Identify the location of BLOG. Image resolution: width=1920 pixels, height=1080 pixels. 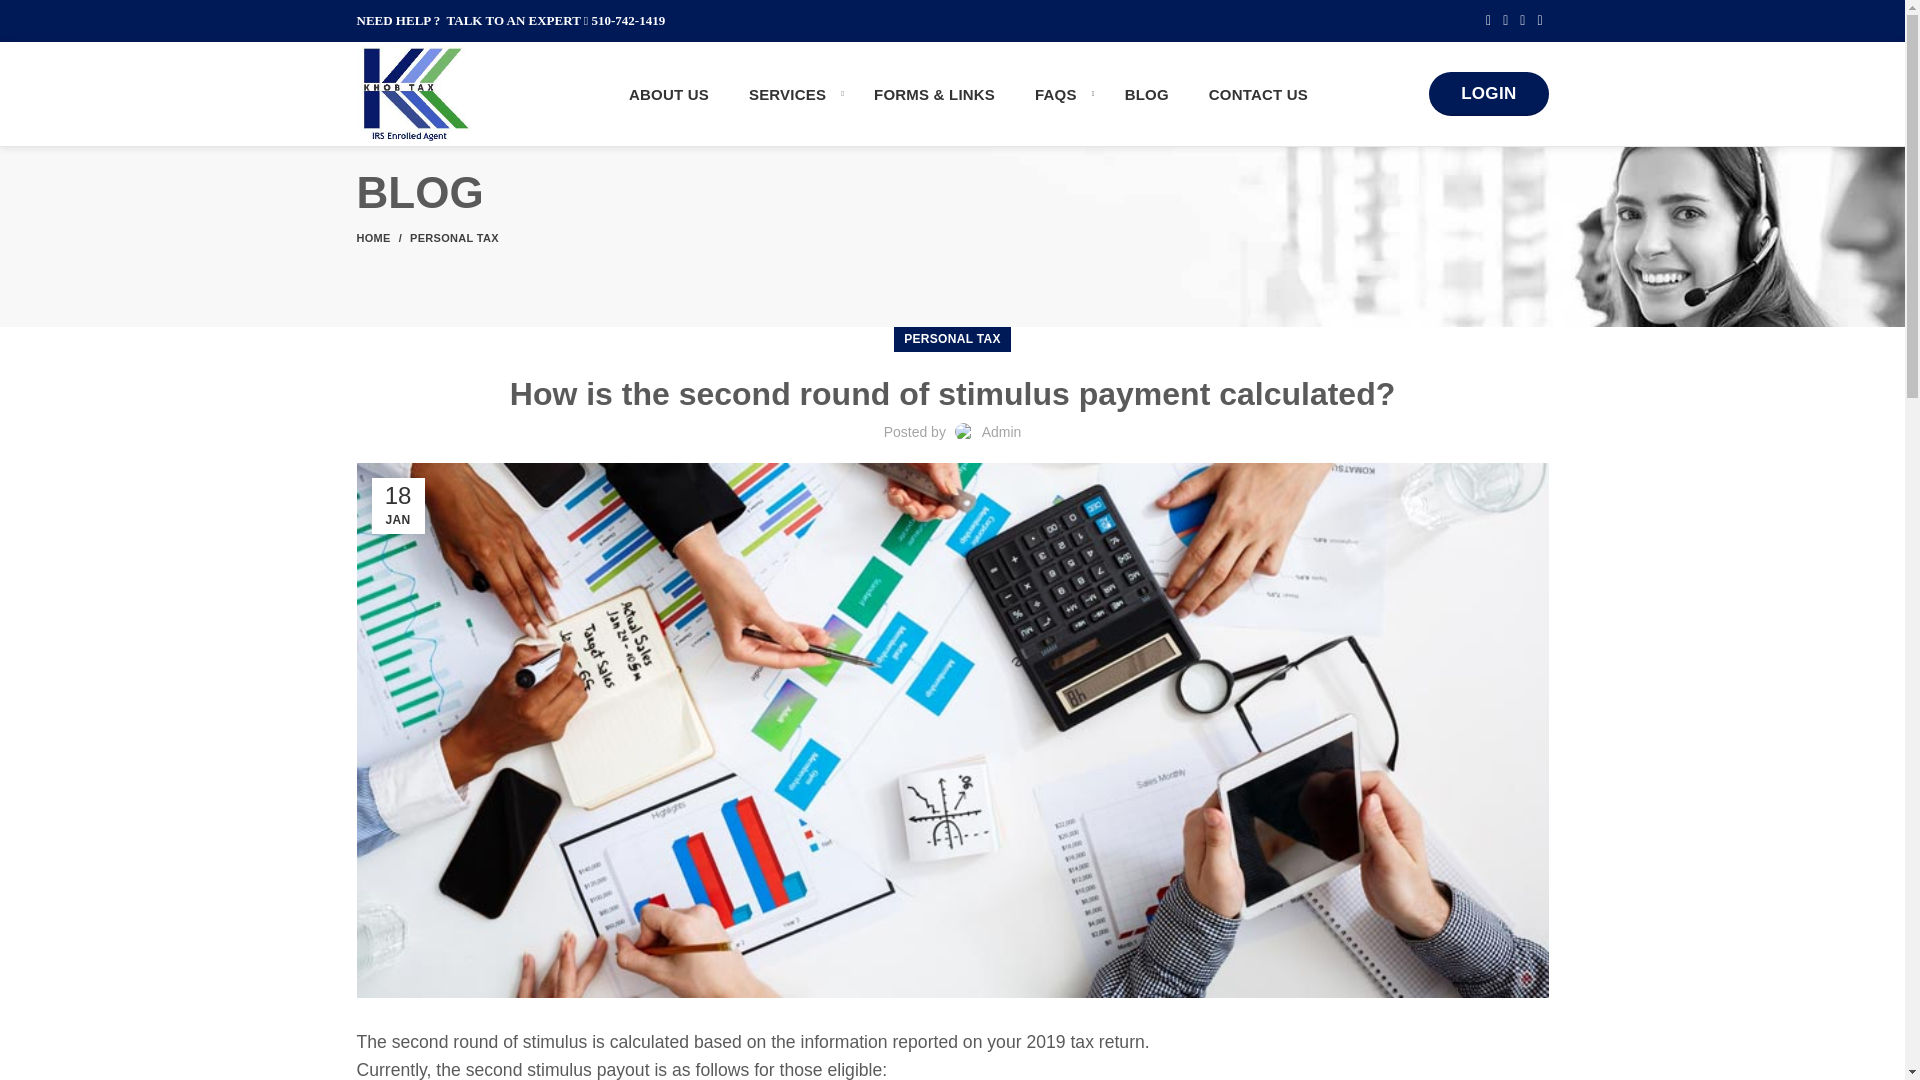
(1146, 94).